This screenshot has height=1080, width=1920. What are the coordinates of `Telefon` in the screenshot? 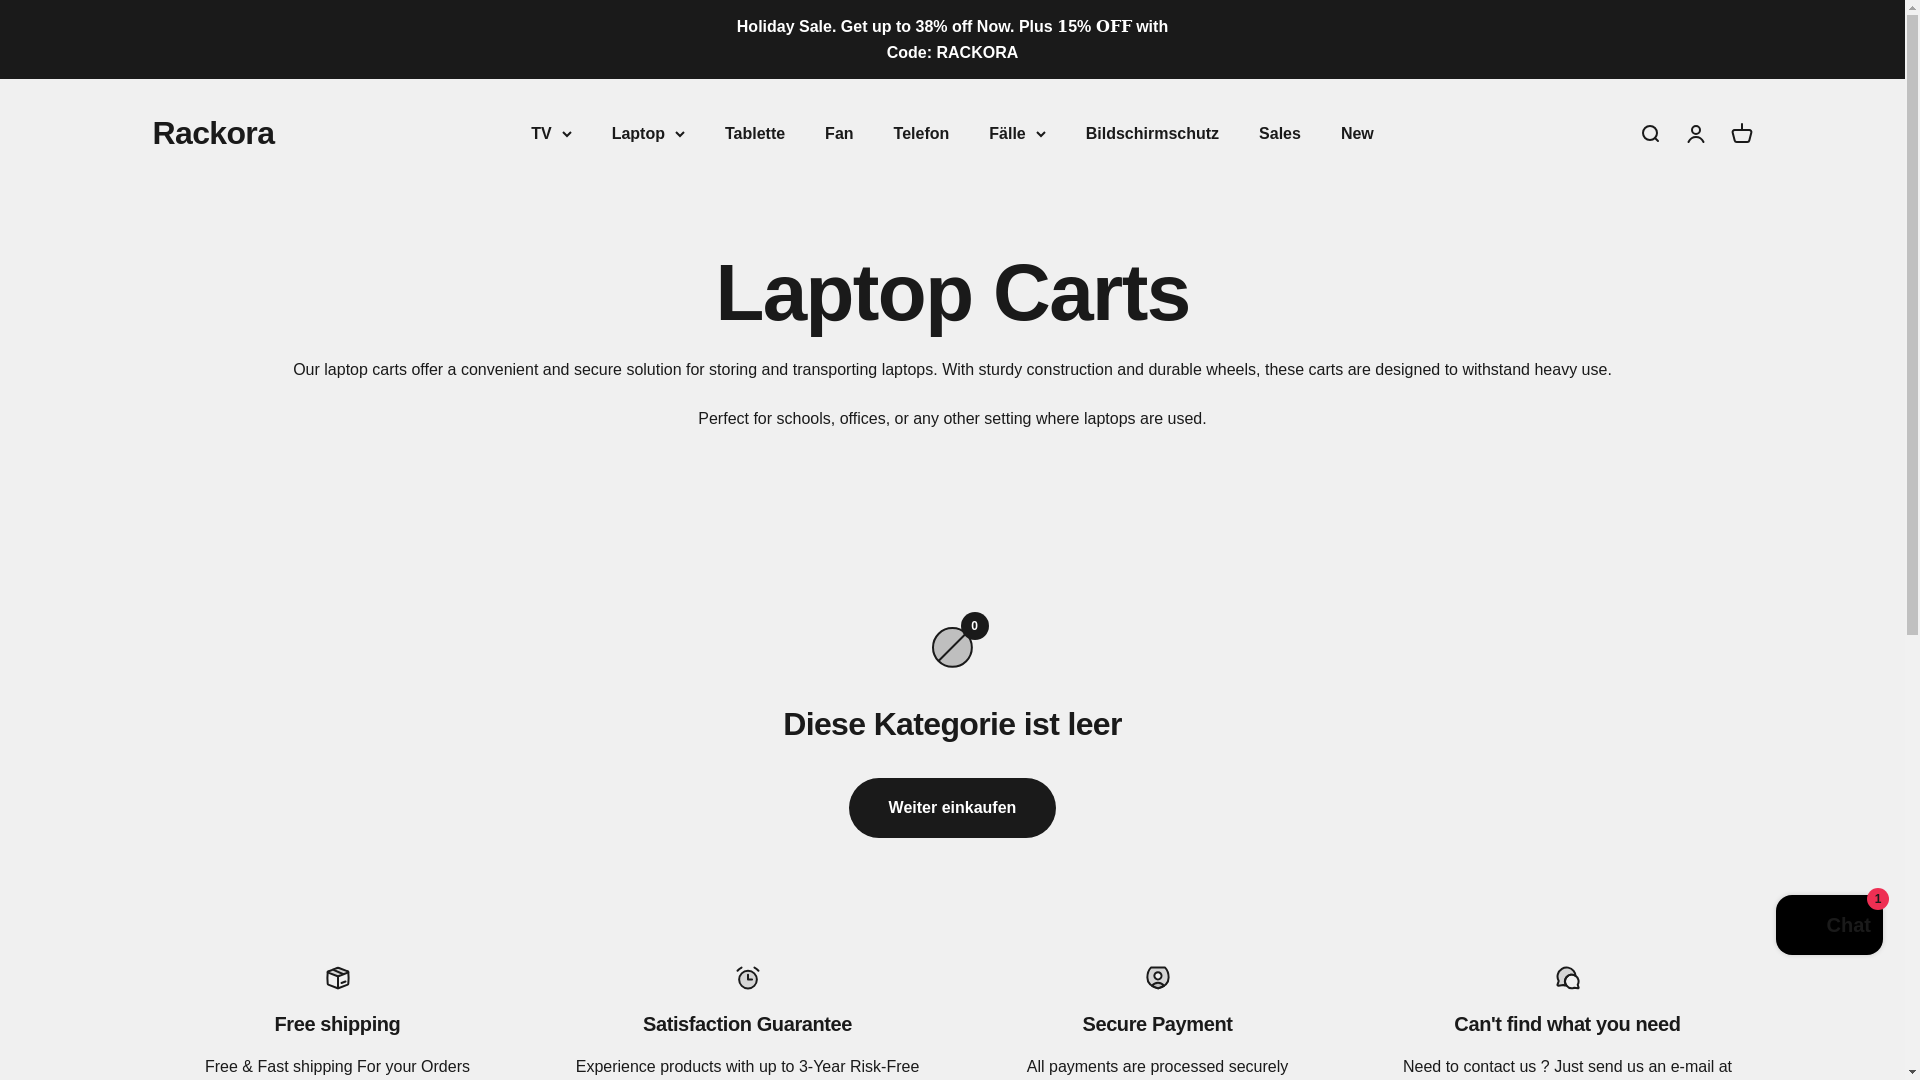 It's located at (922, 133).